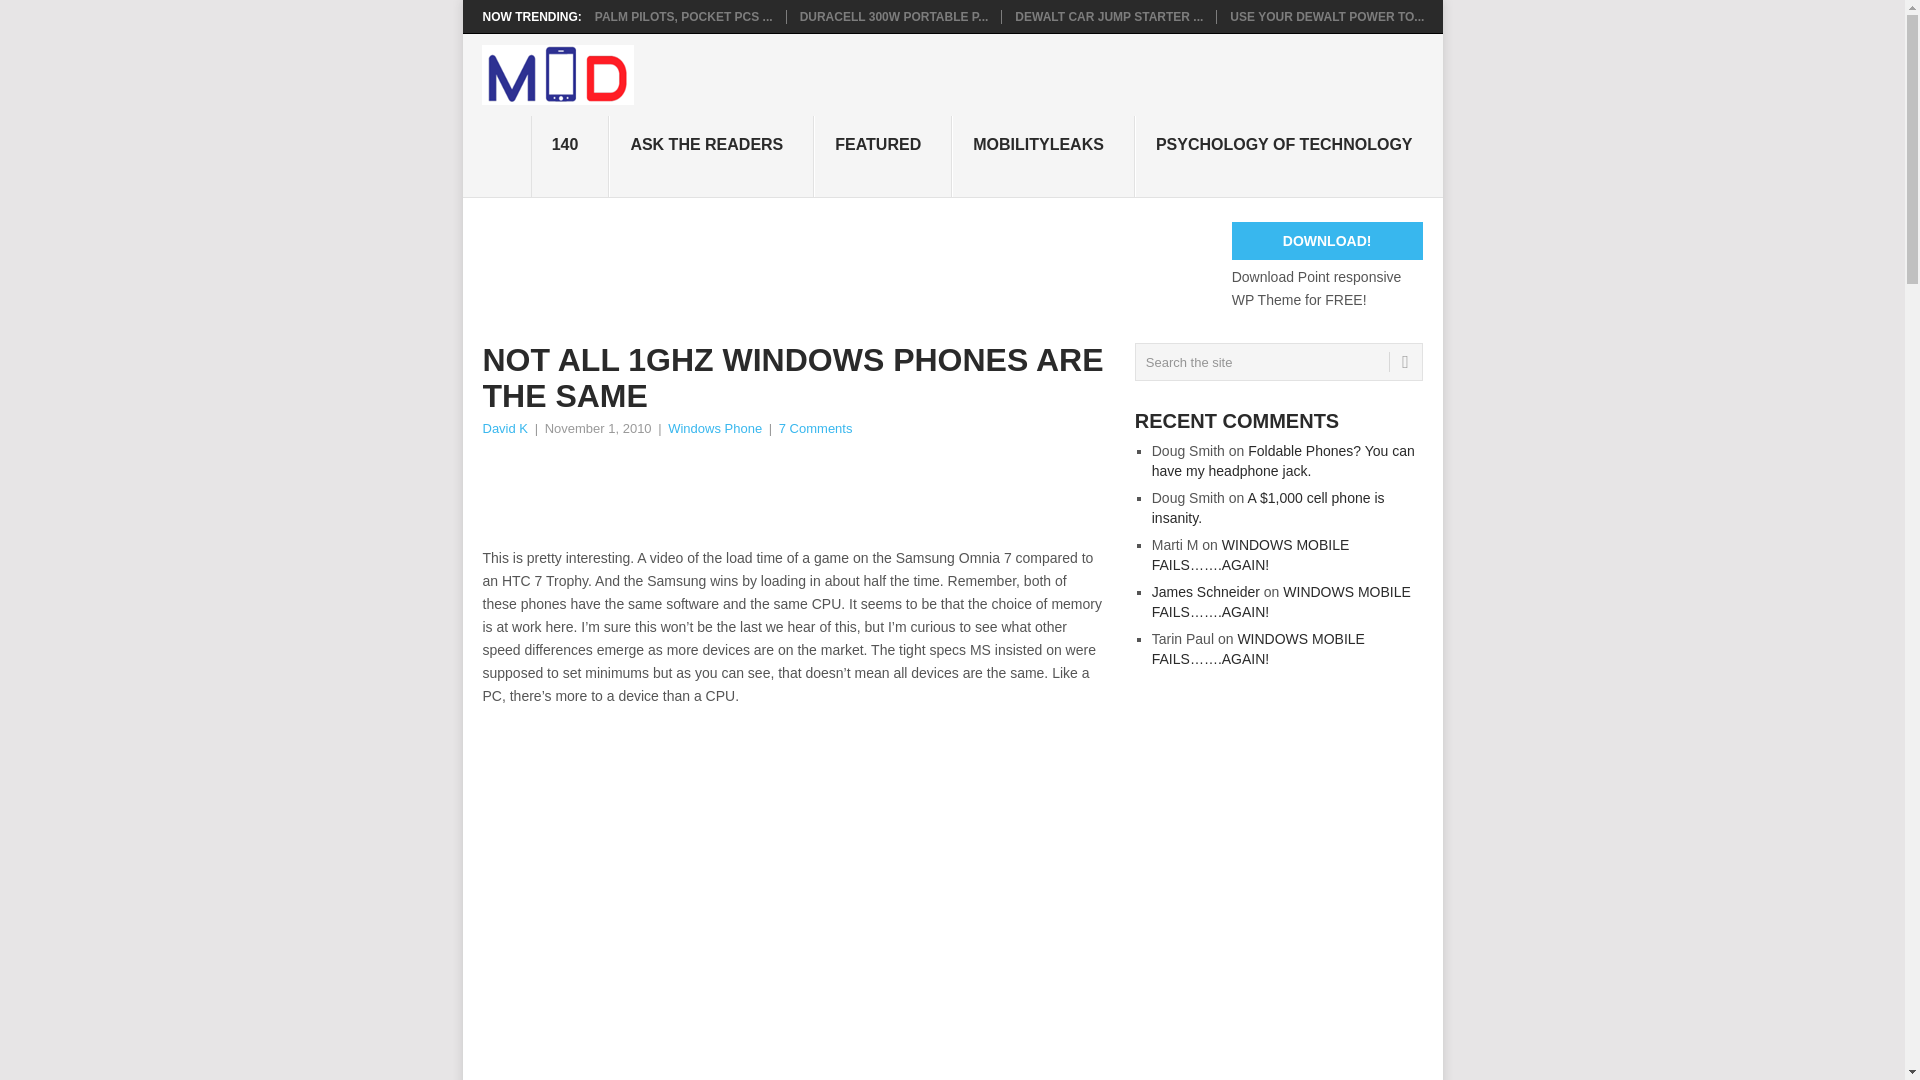 Image resolution: width=1920 pixels, height=1080 pixels. I want to click on David K, so click(504, 428).